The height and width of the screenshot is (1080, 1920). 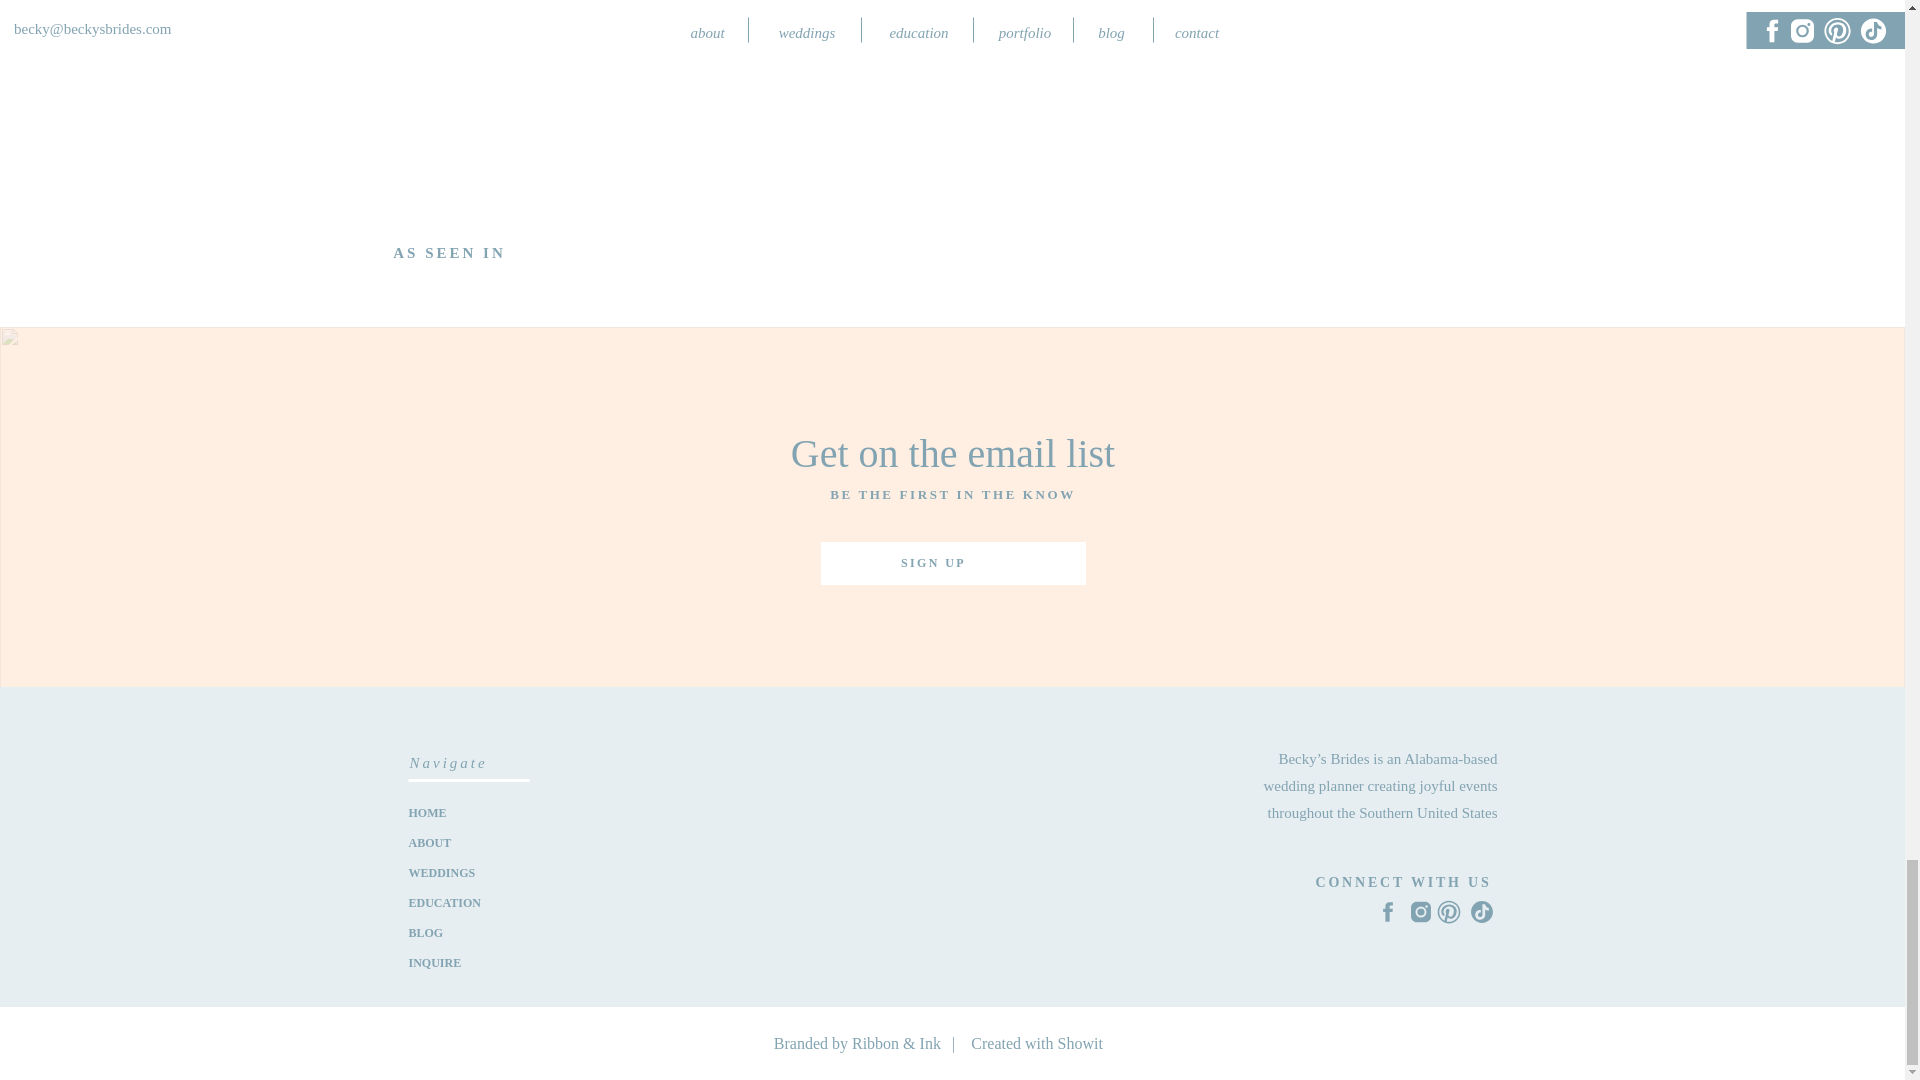 I want to click on INQUIRE, so click(x=468, y=962).